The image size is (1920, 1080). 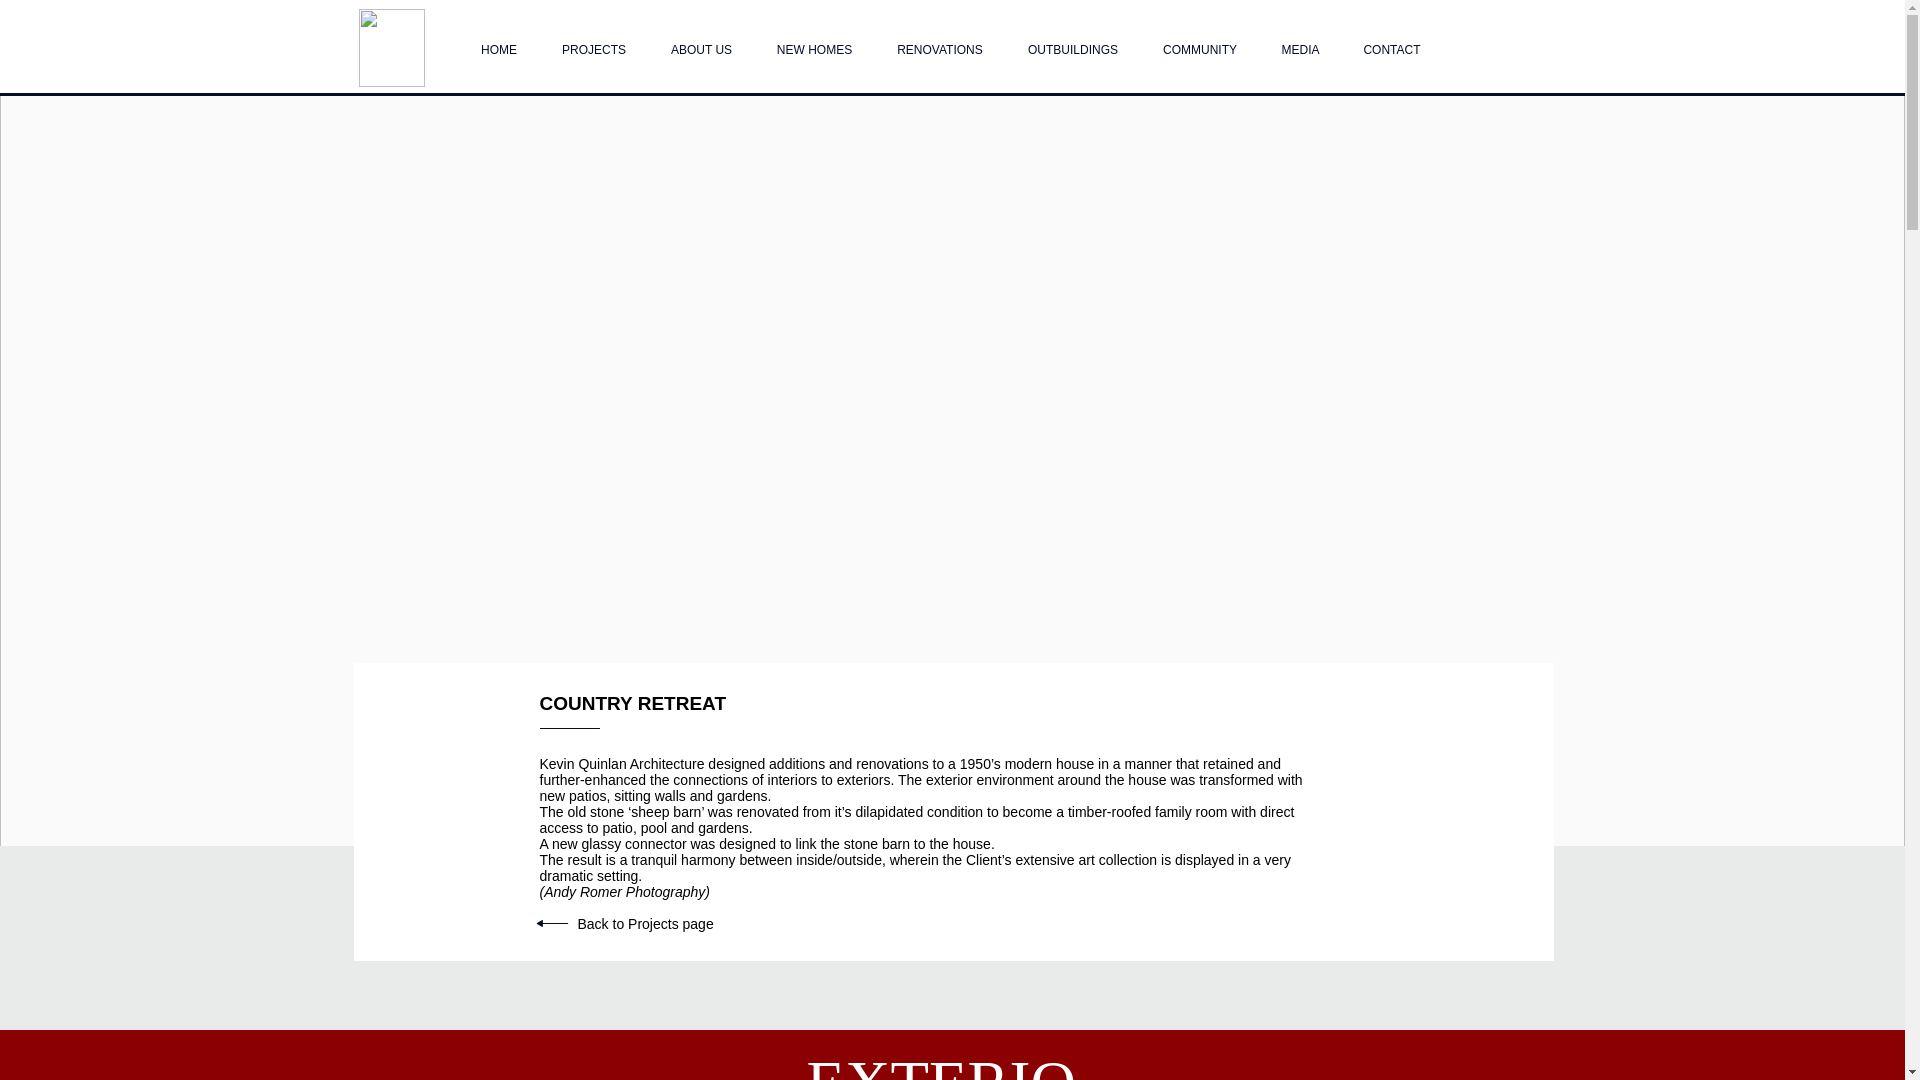 What do you see at coordinates (594, 41) in the screenshot?
I see `PROJECTS` at bounding box center [594, 41].